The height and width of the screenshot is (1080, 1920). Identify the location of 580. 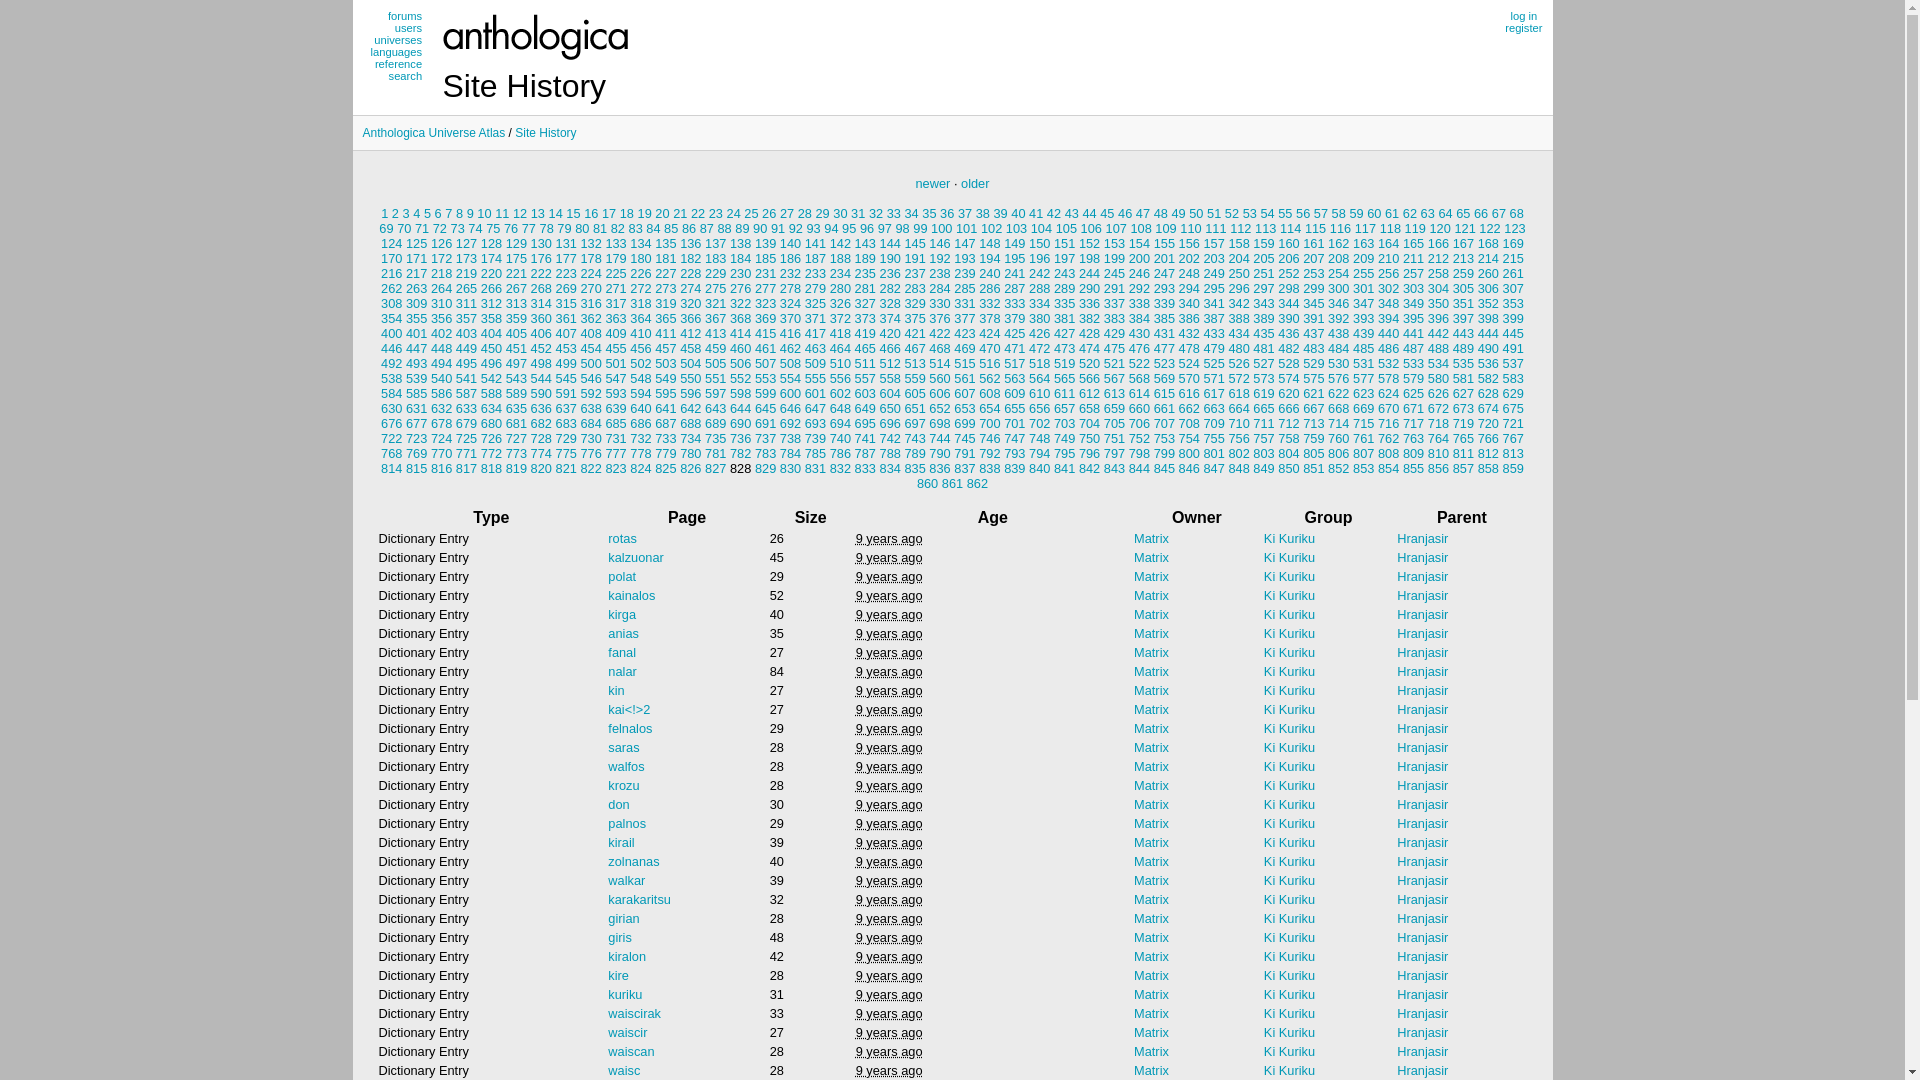
(1438, 378).